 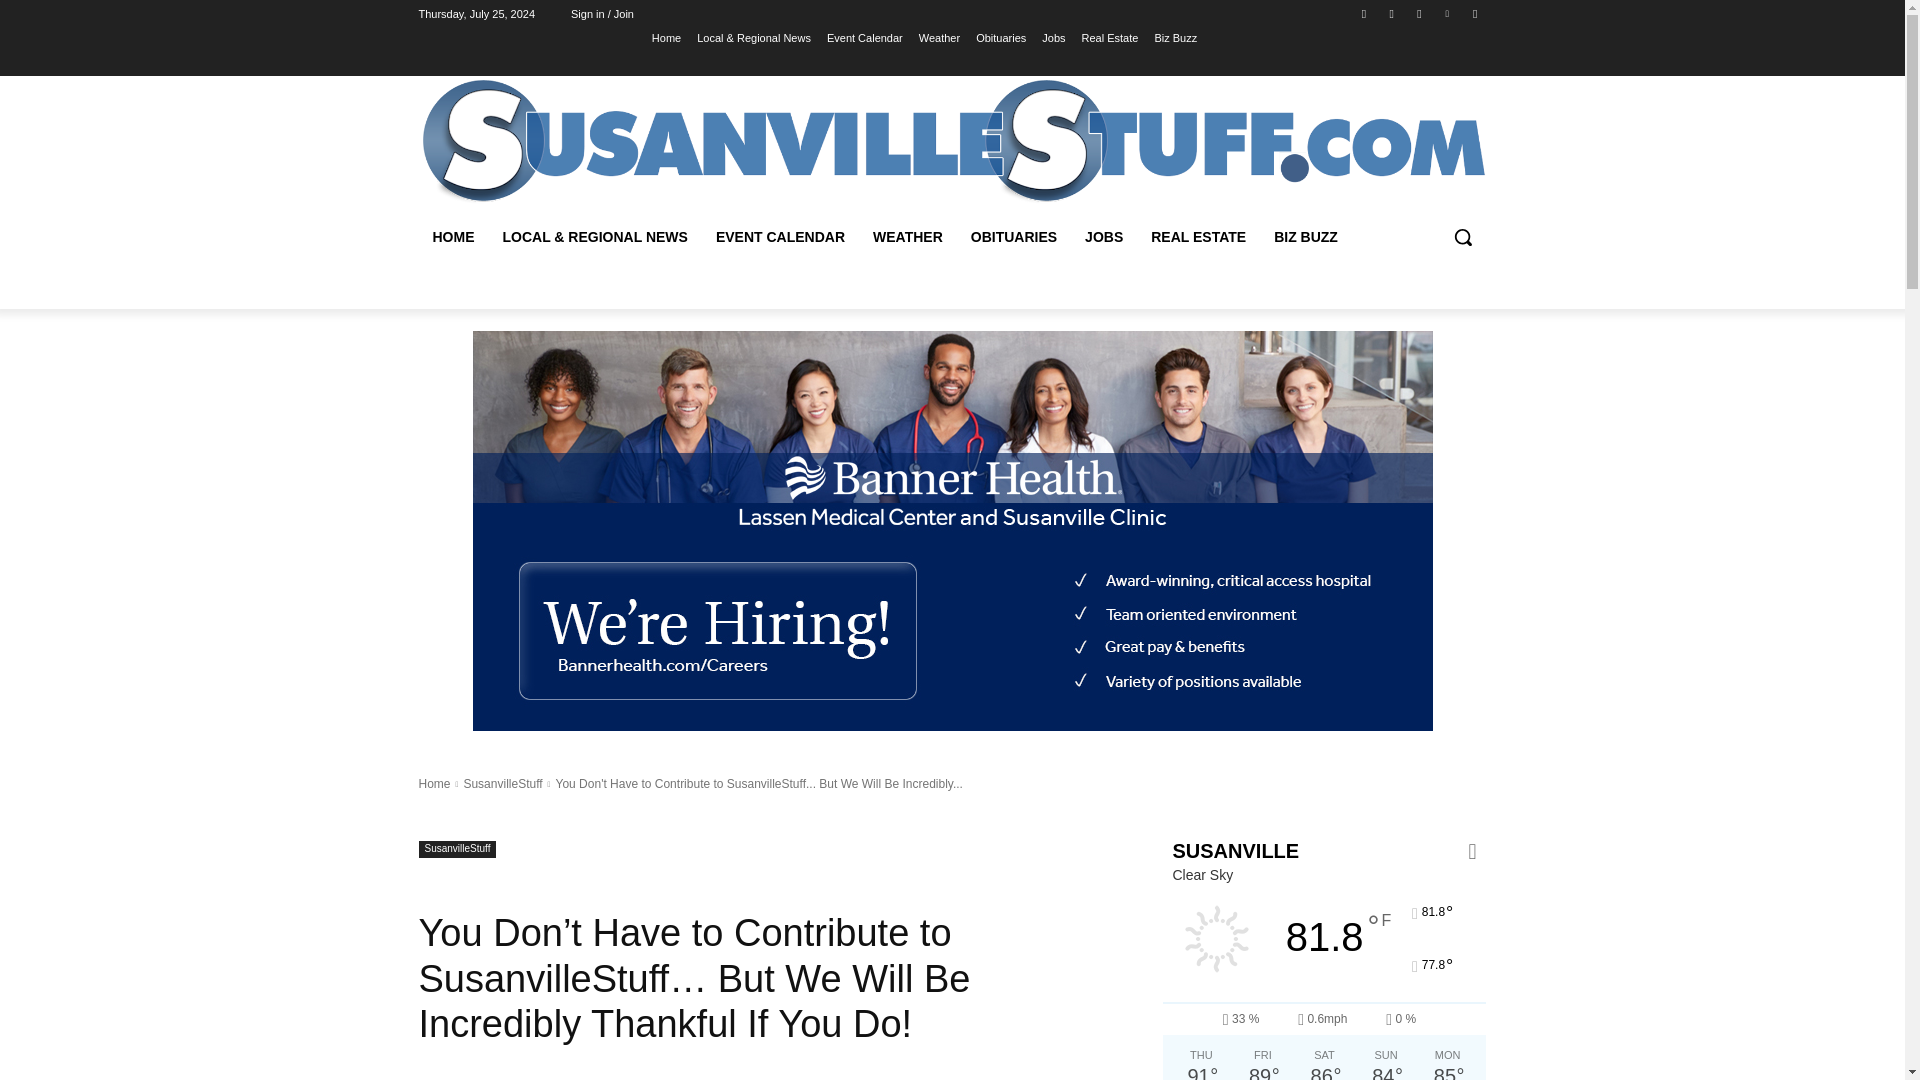 I want to click on Biz Buzz, so click(x=1174, y=37).